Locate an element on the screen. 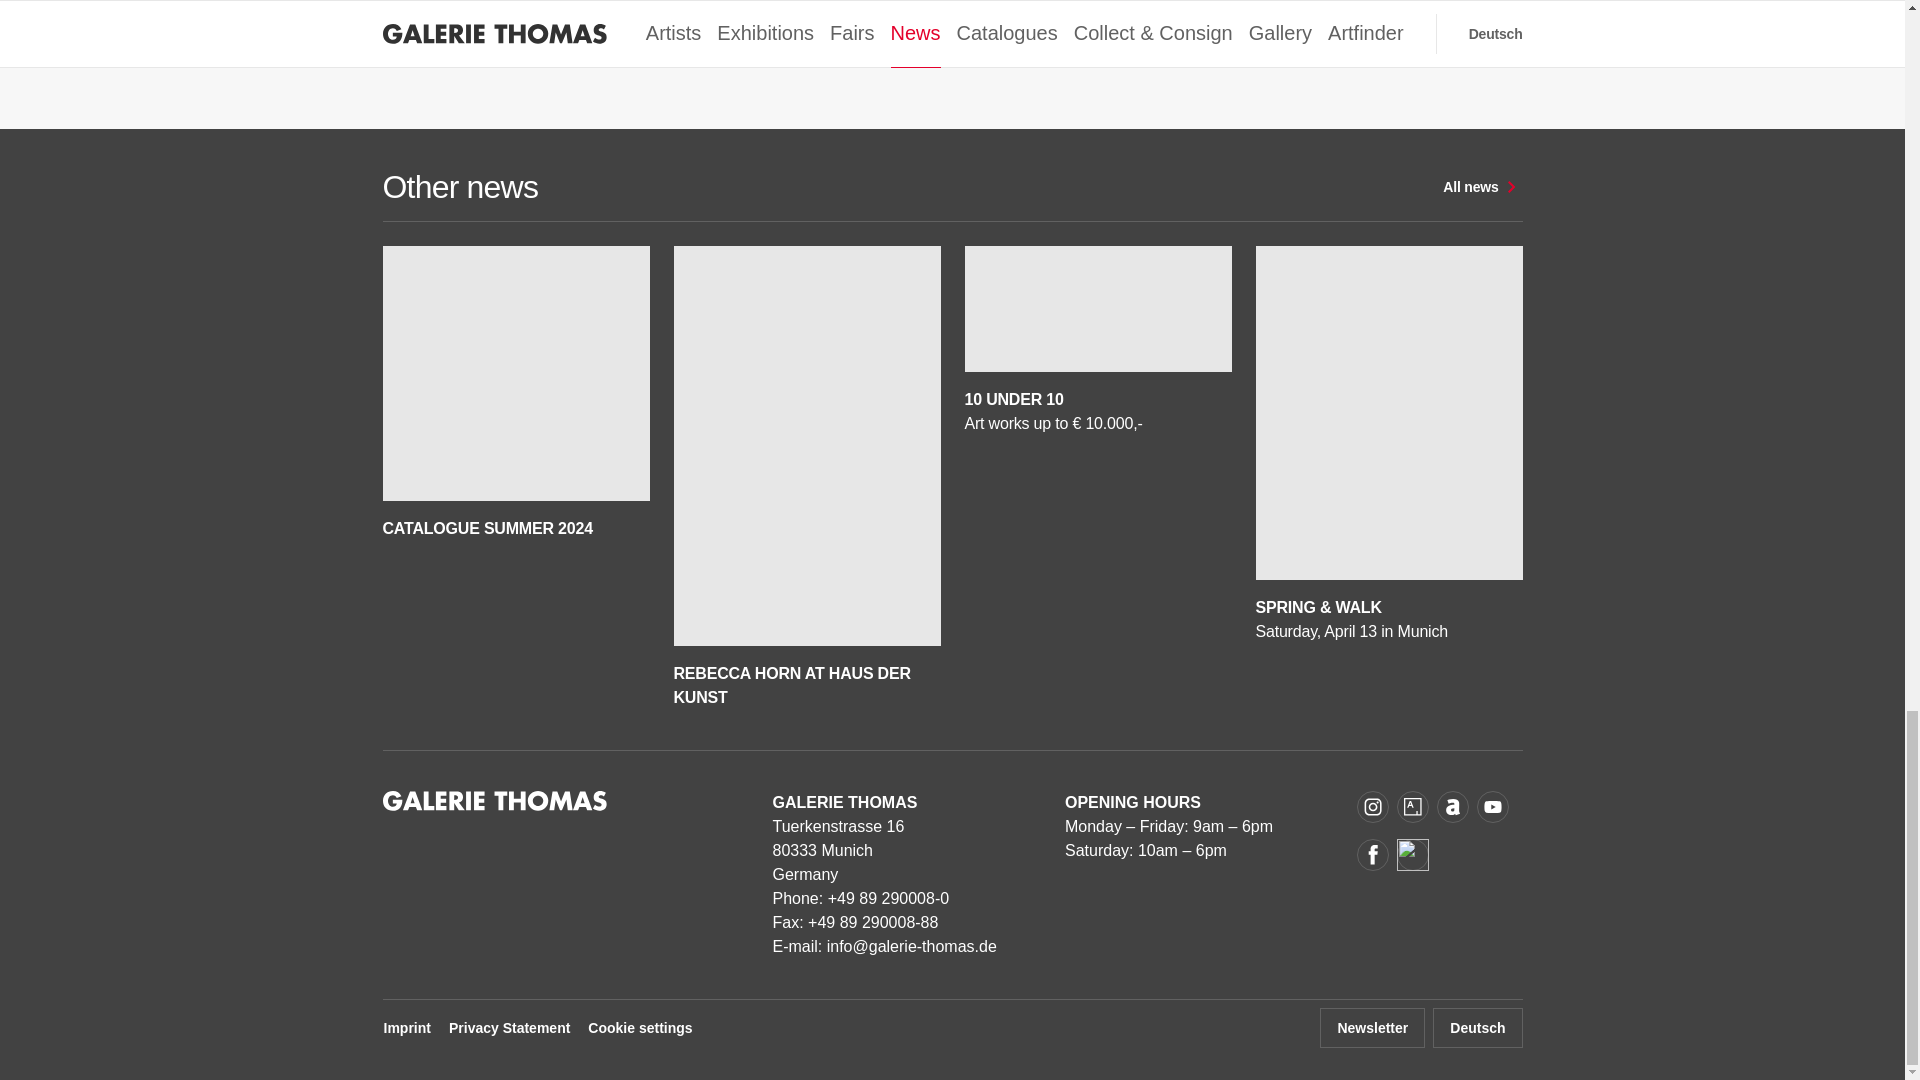  Instagram is located at coordinates (1372, 806).